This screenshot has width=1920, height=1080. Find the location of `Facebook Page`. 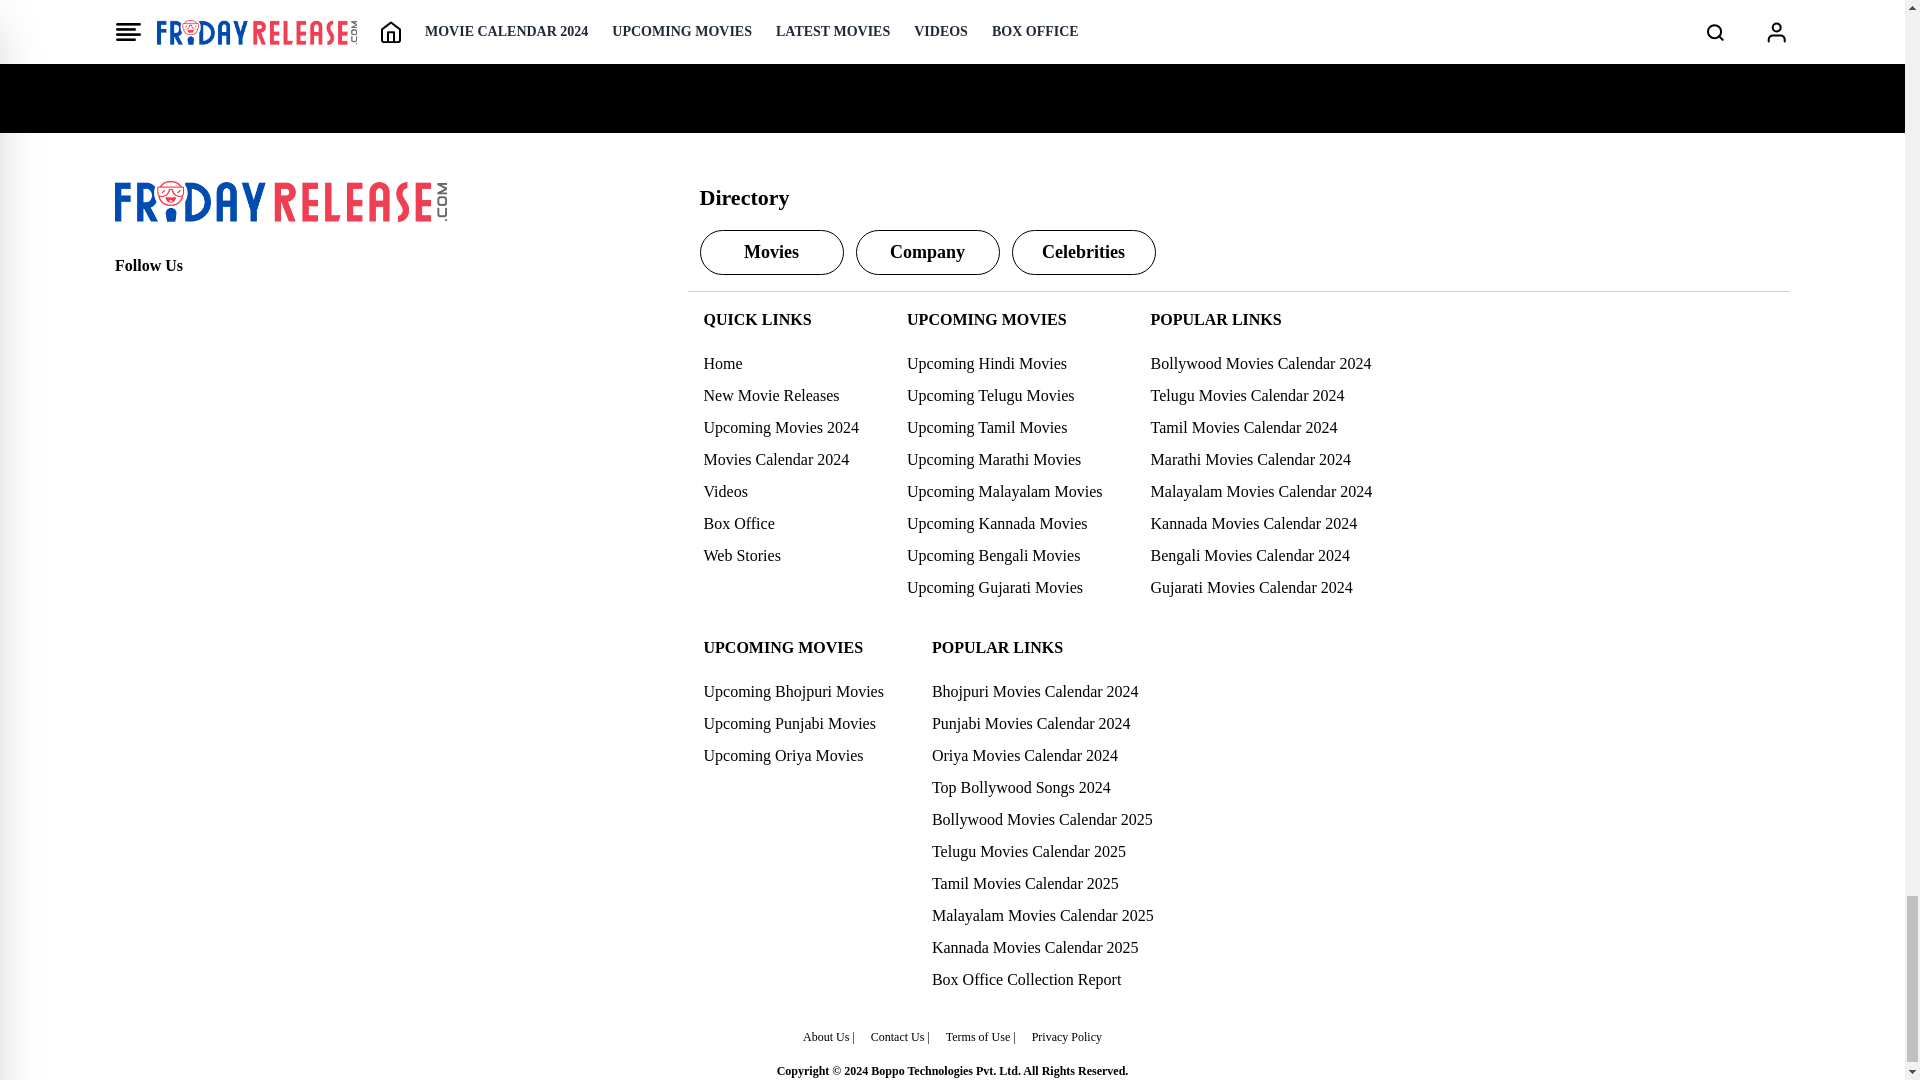

Facebook Page is located at coordinates (131, 302).